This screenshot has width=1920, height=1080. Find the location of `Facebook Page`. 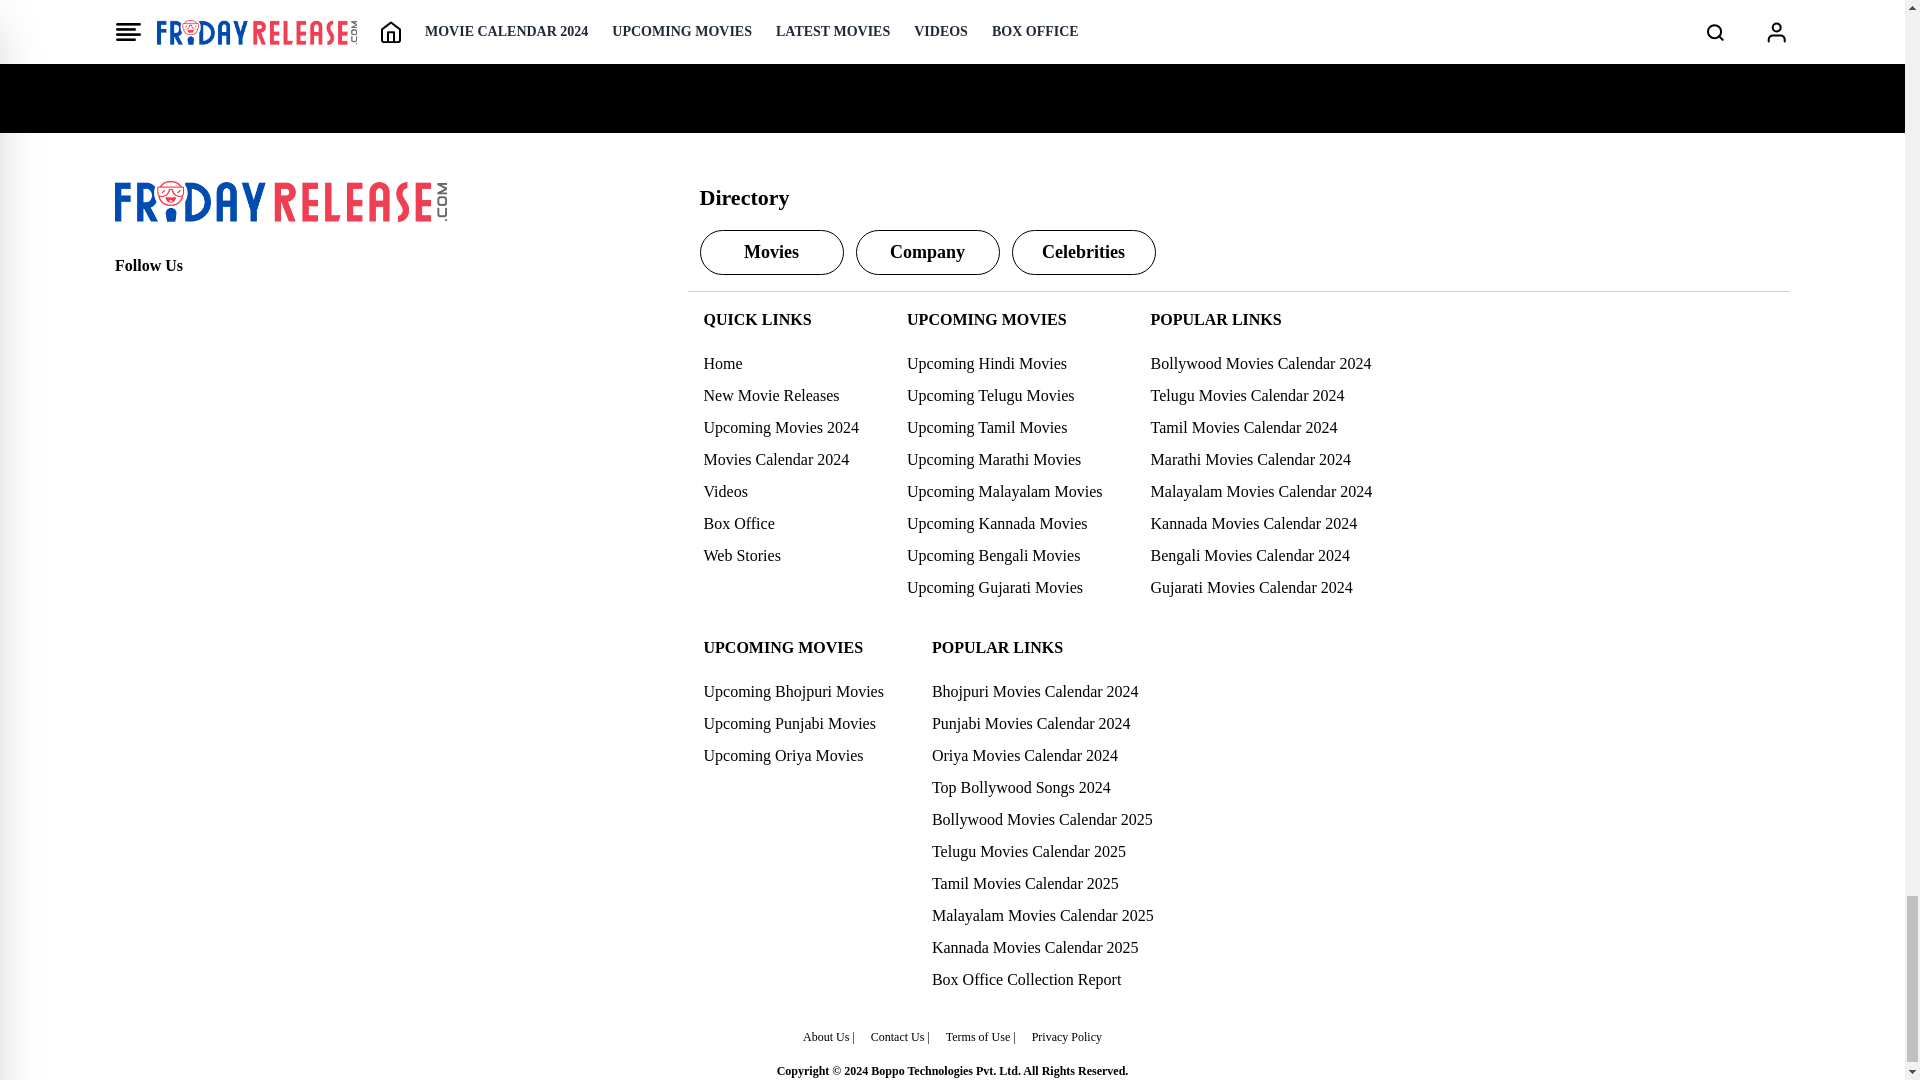

Facebook Page is located at coordinates (131, 302).